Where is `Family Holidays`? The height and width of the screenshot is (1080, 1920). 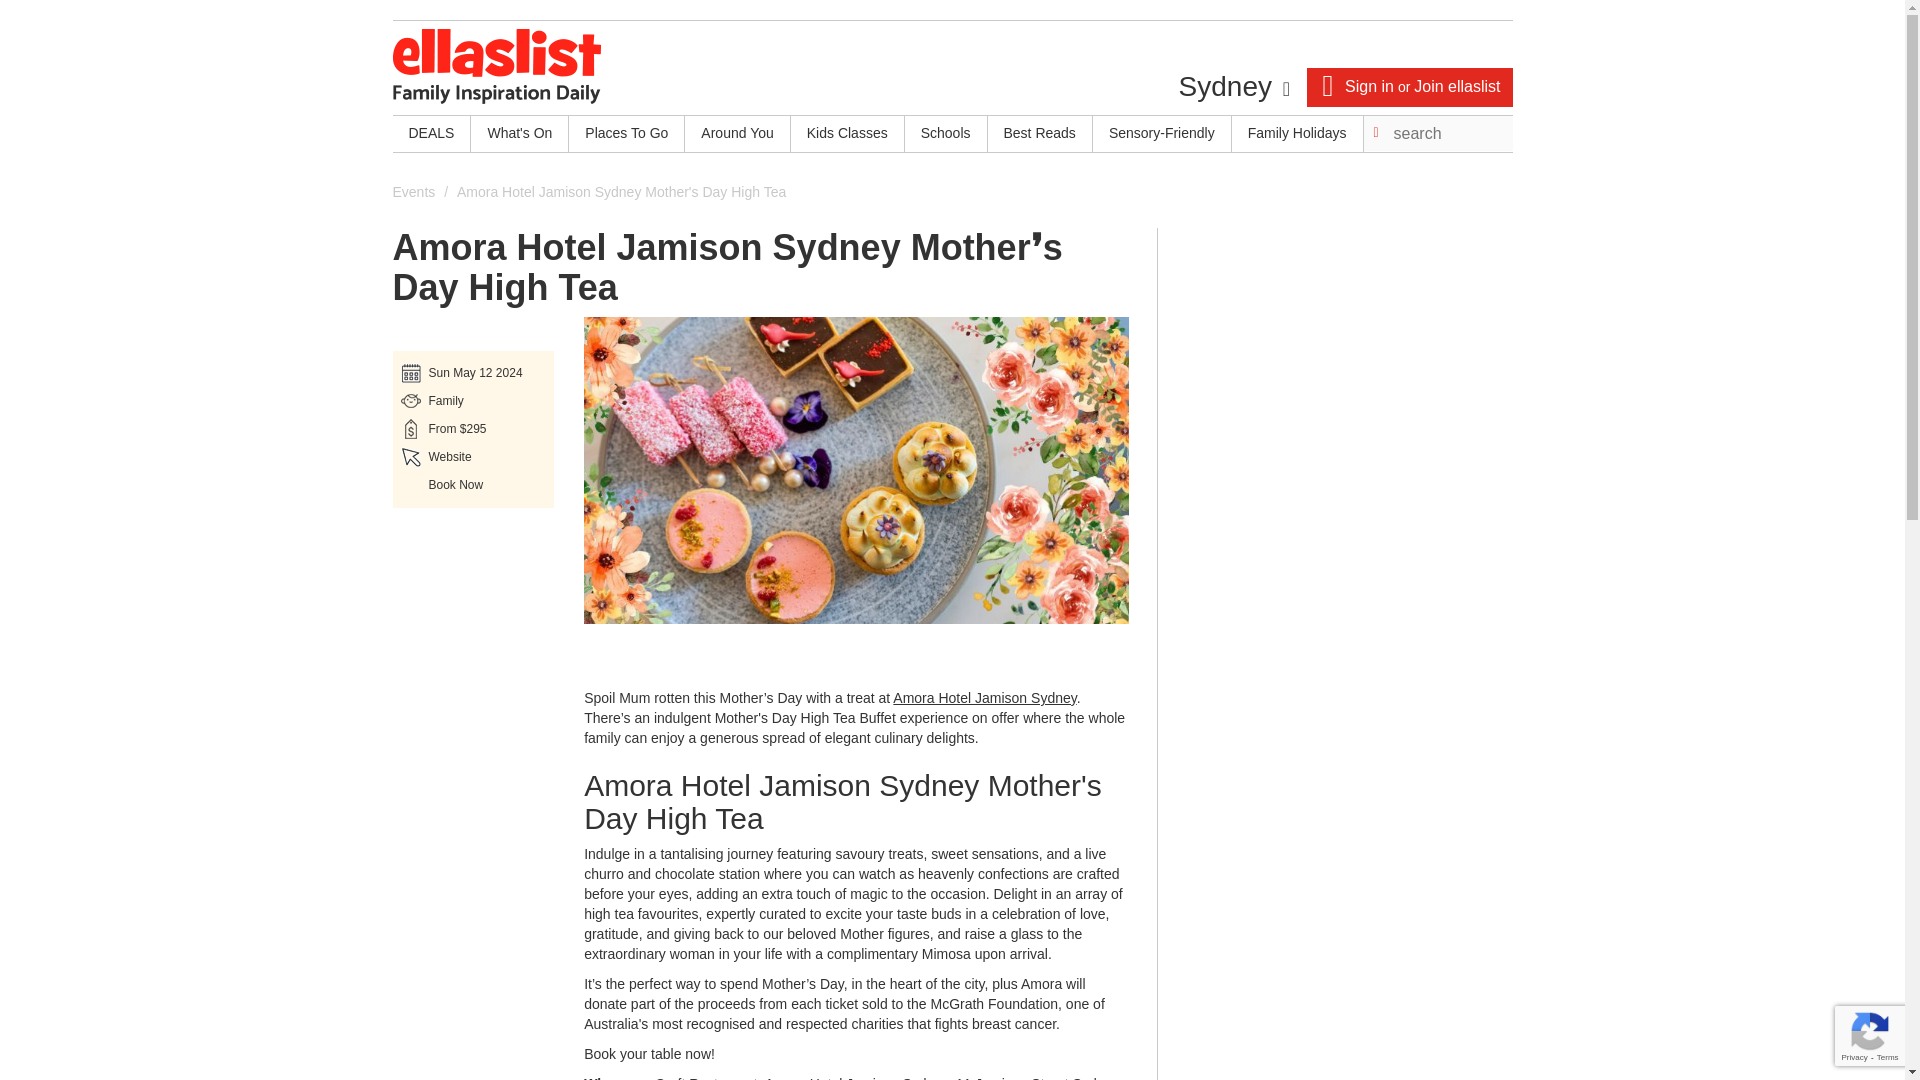 Family Holidays is located at coordinates (1298, 134).